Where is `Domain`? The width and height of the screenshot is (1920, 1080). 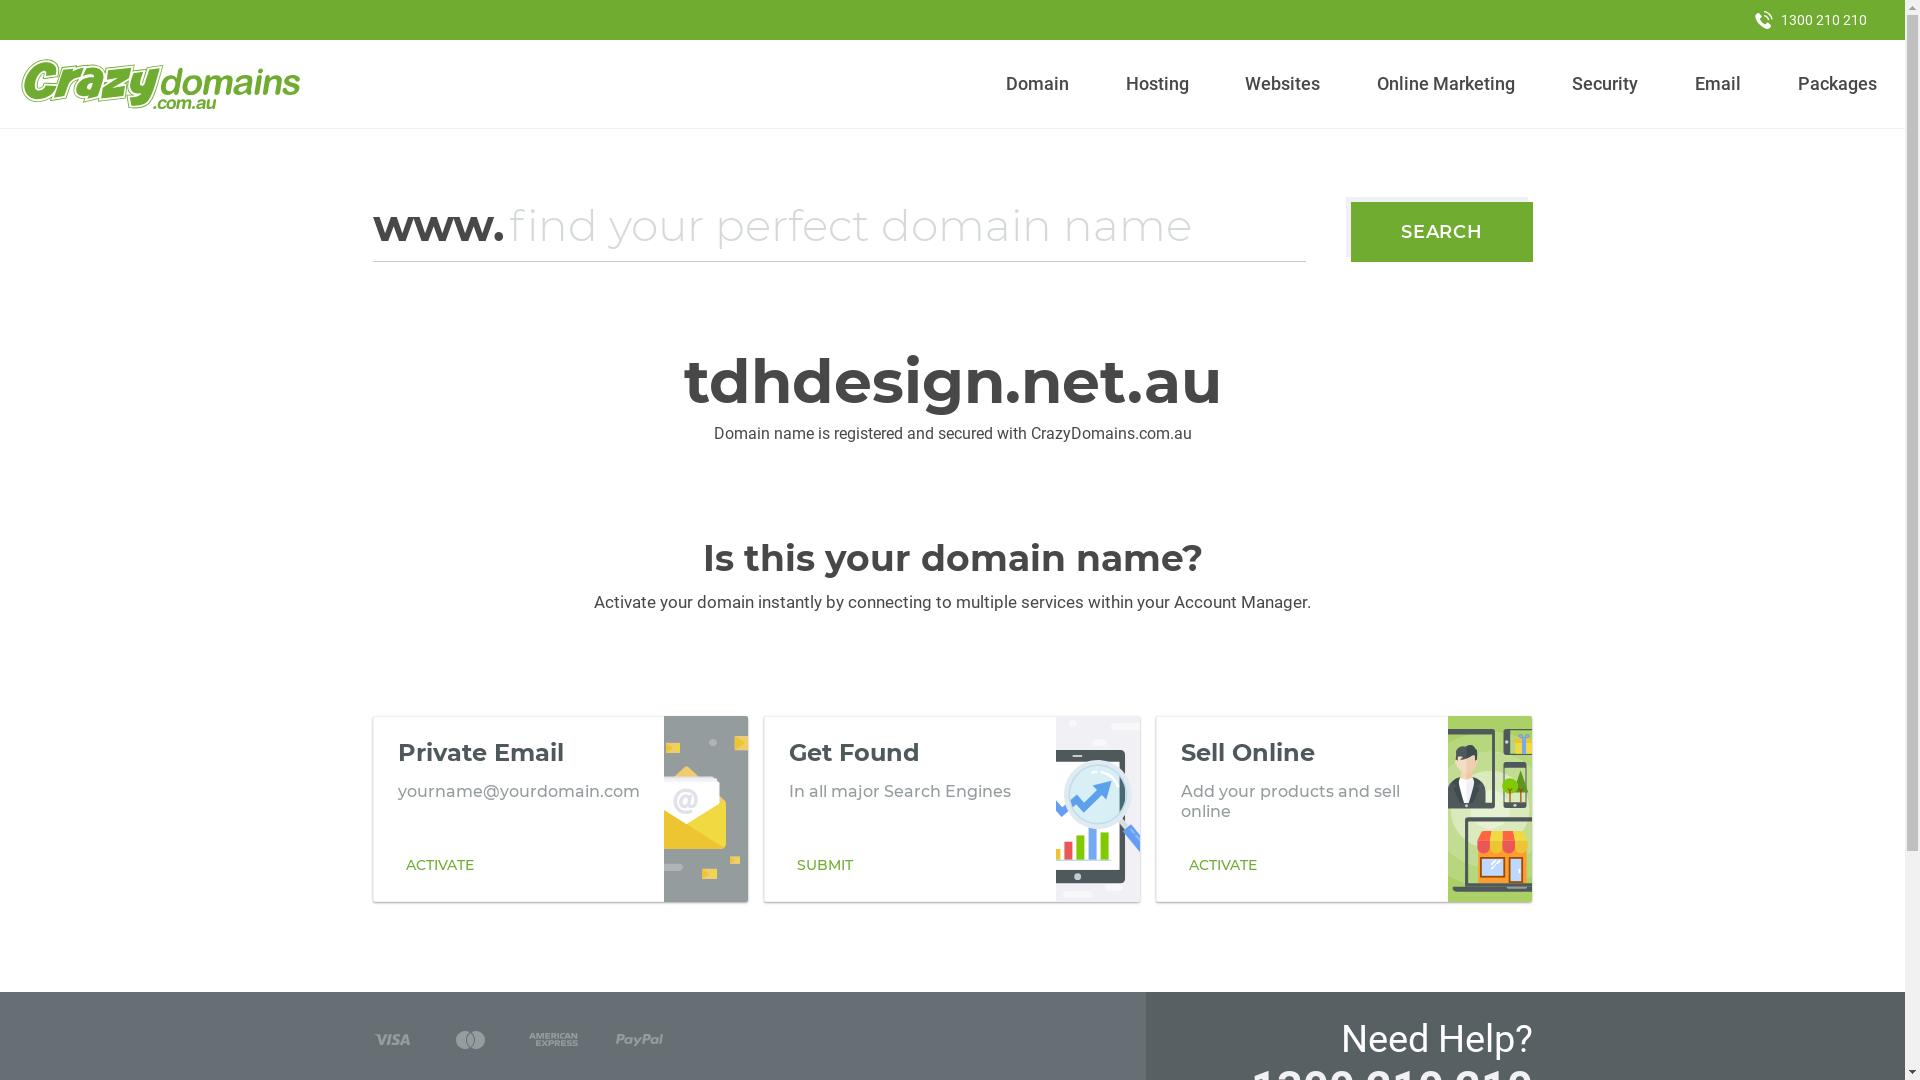
Domain is located at coordinates (1038, 84).